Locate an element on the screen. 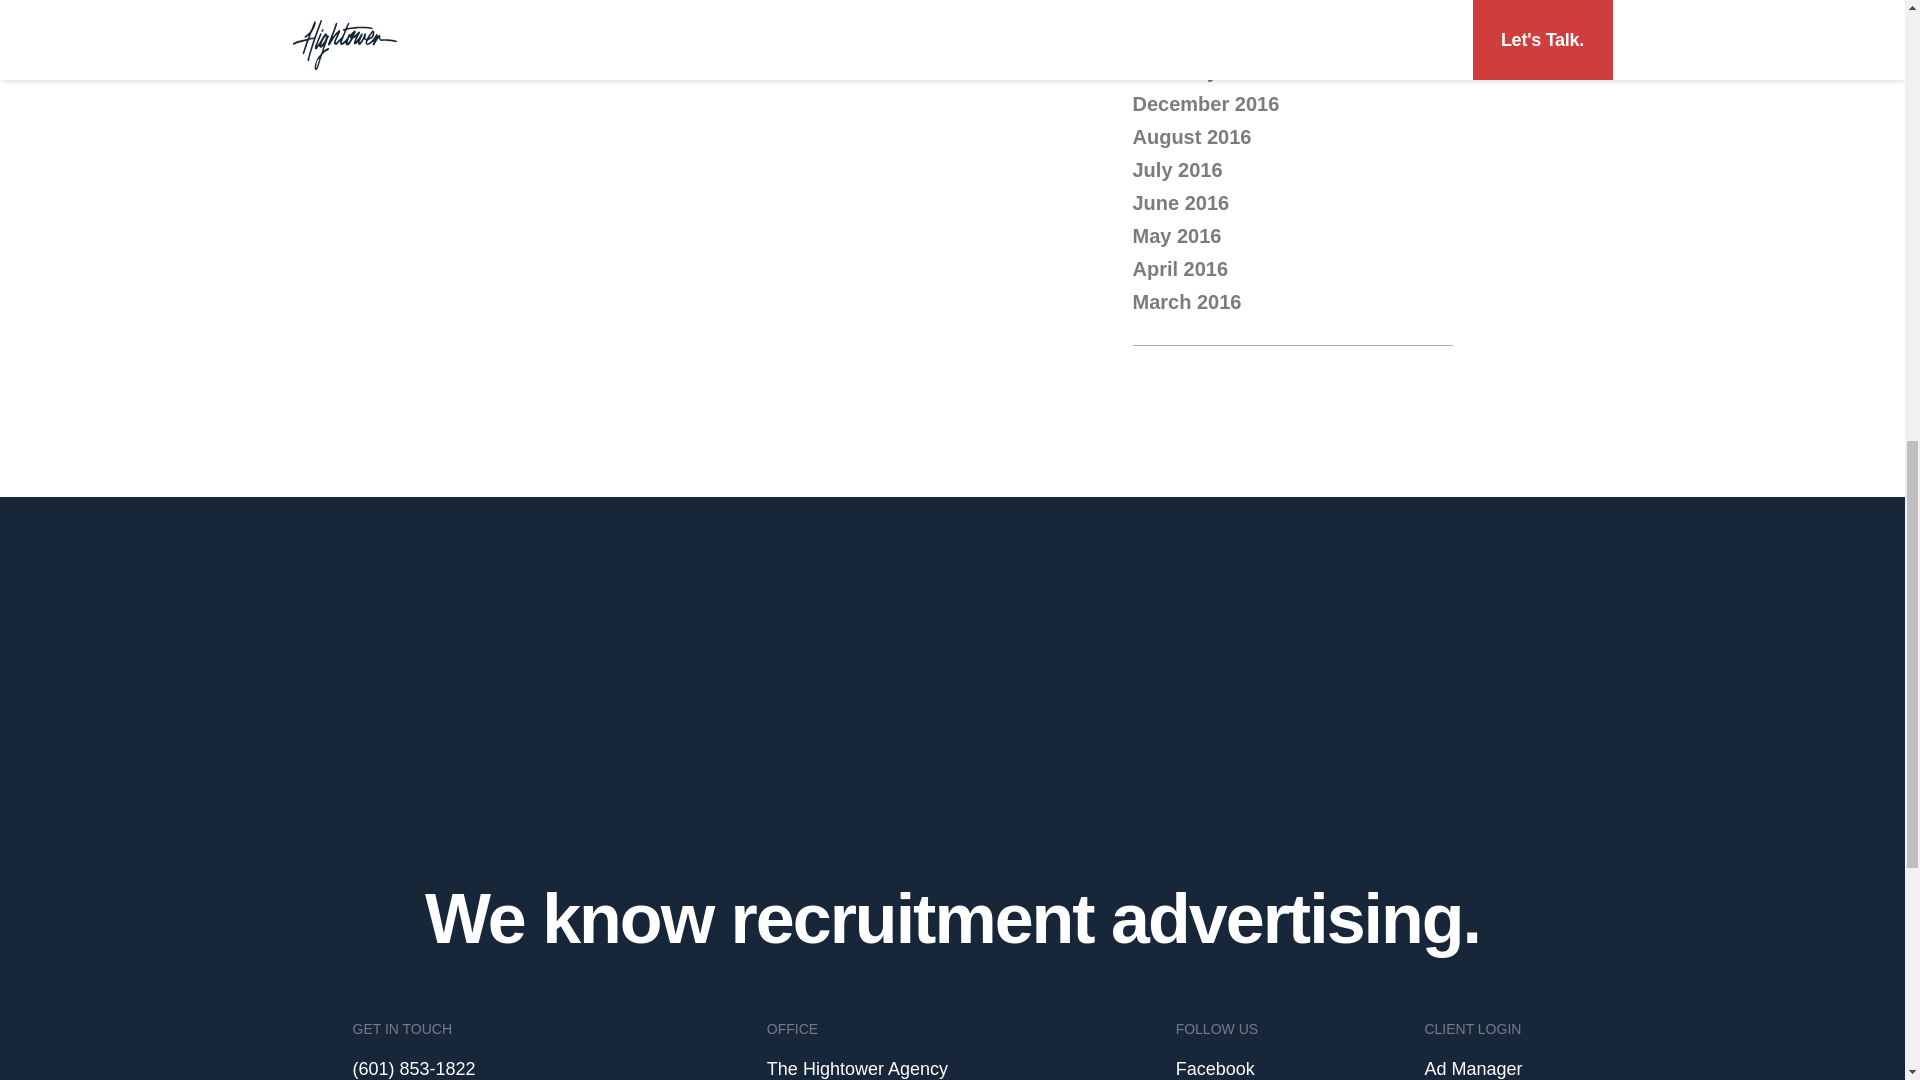 The image size is (1920, 1080). March 2017 is located at coordinates (1186, 38).